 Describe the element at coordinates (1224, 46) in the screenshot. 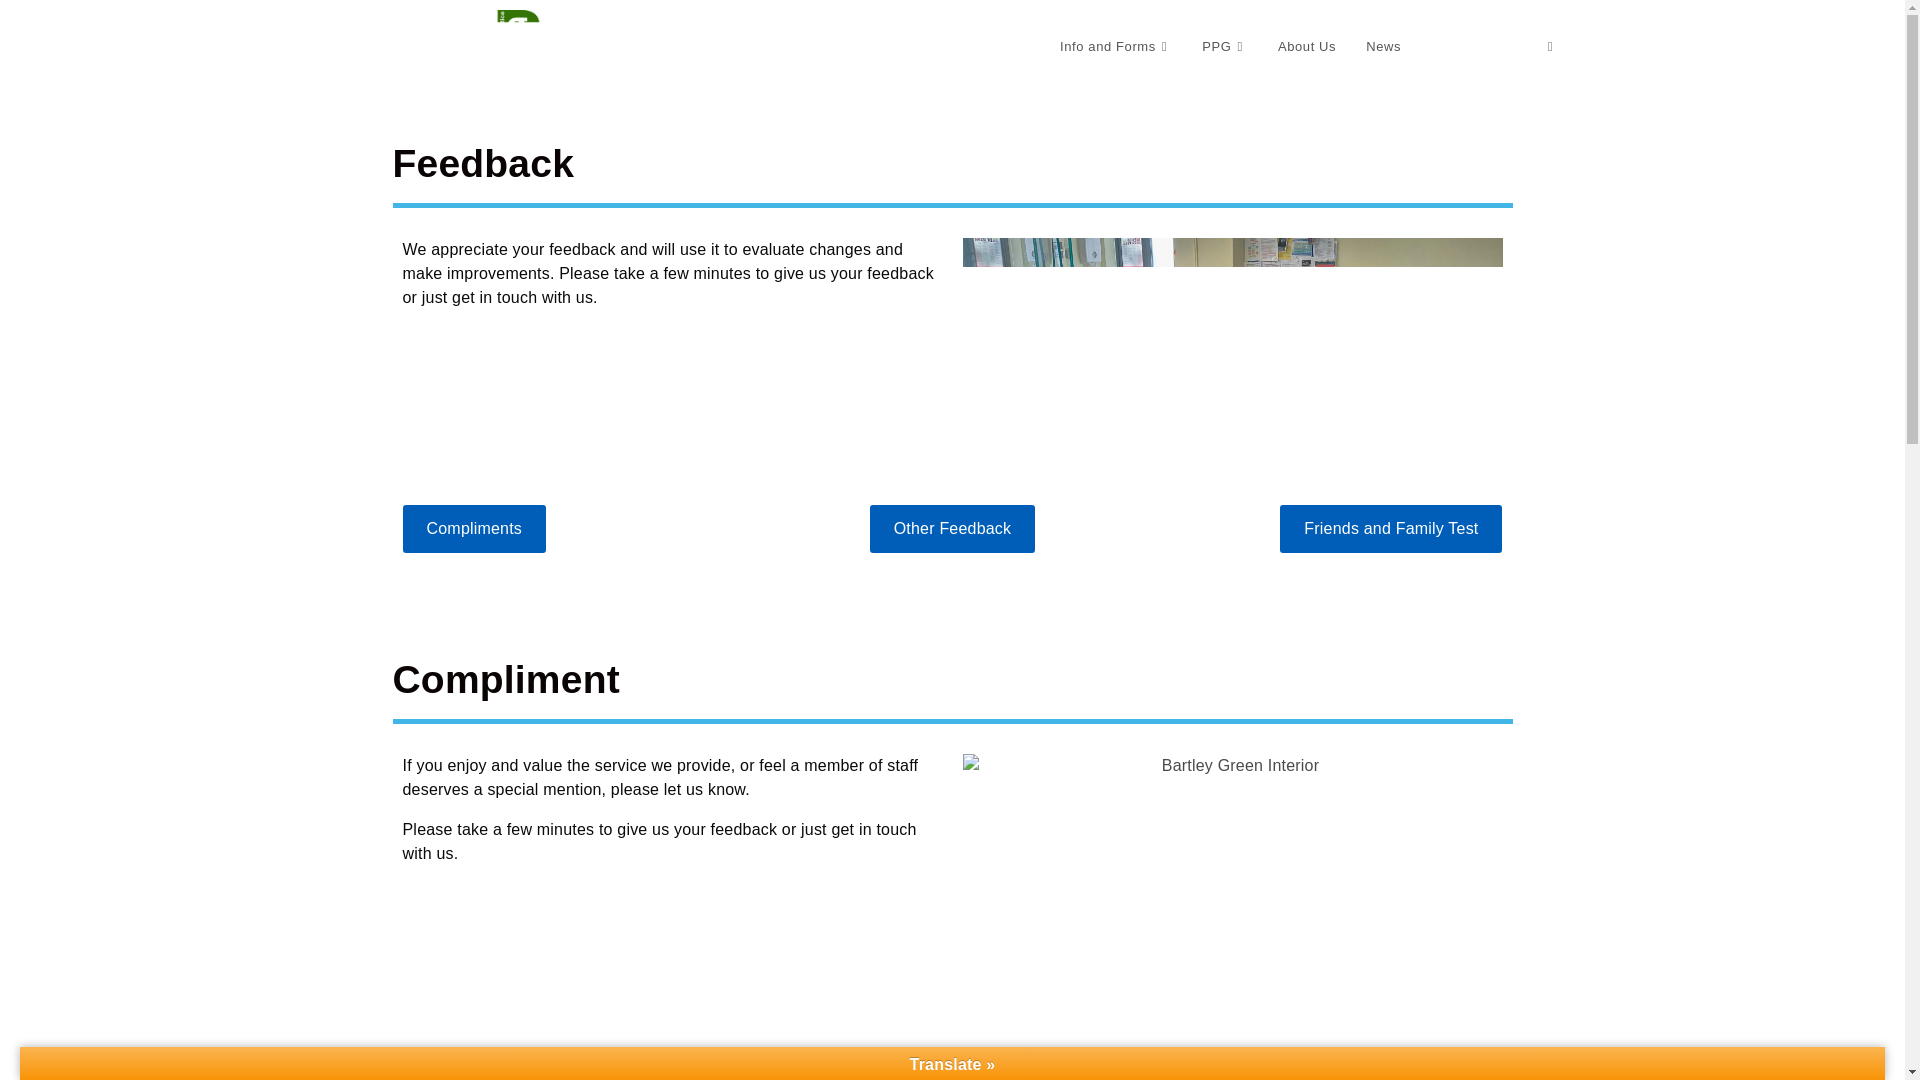

I see `PPG` at that location.